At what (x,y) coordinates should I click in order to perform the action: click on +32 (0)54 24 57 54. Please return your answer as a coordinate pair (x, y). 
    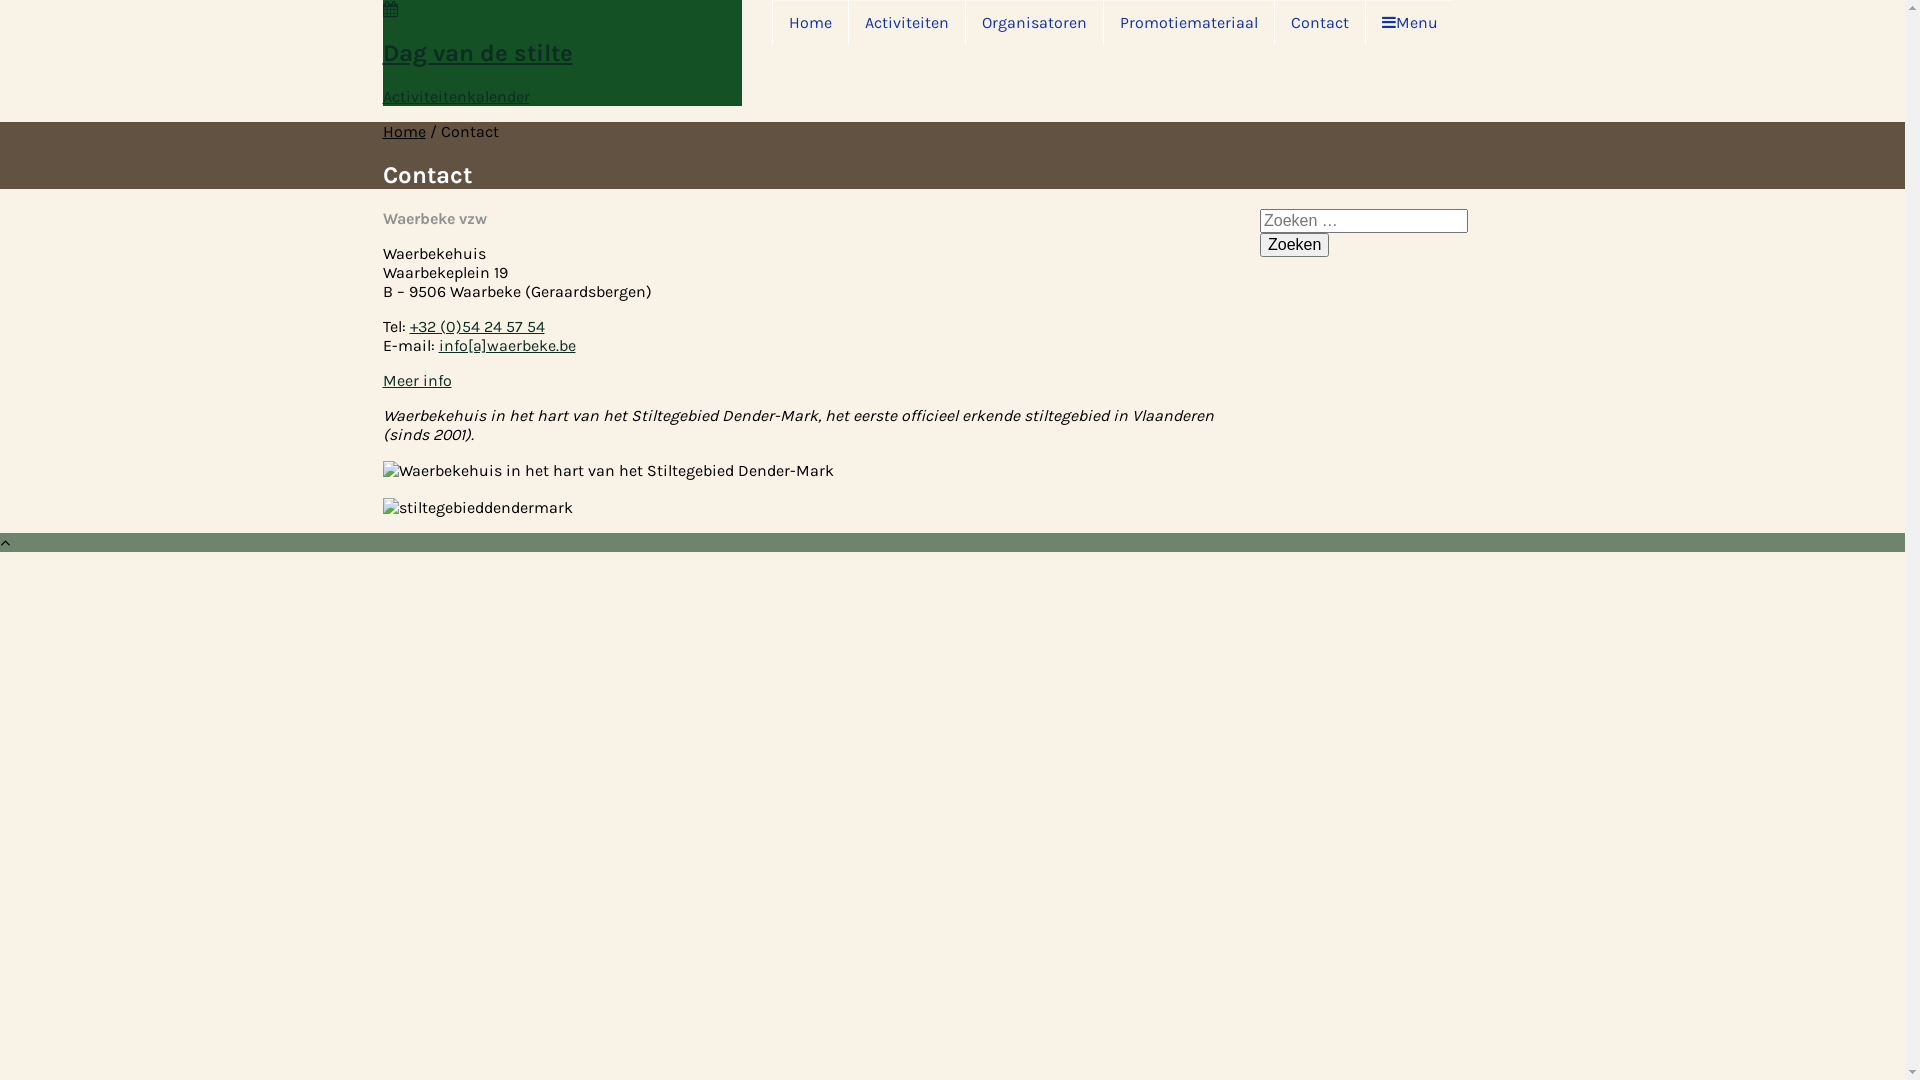
    Looking at the image, I should click on (478, 326).